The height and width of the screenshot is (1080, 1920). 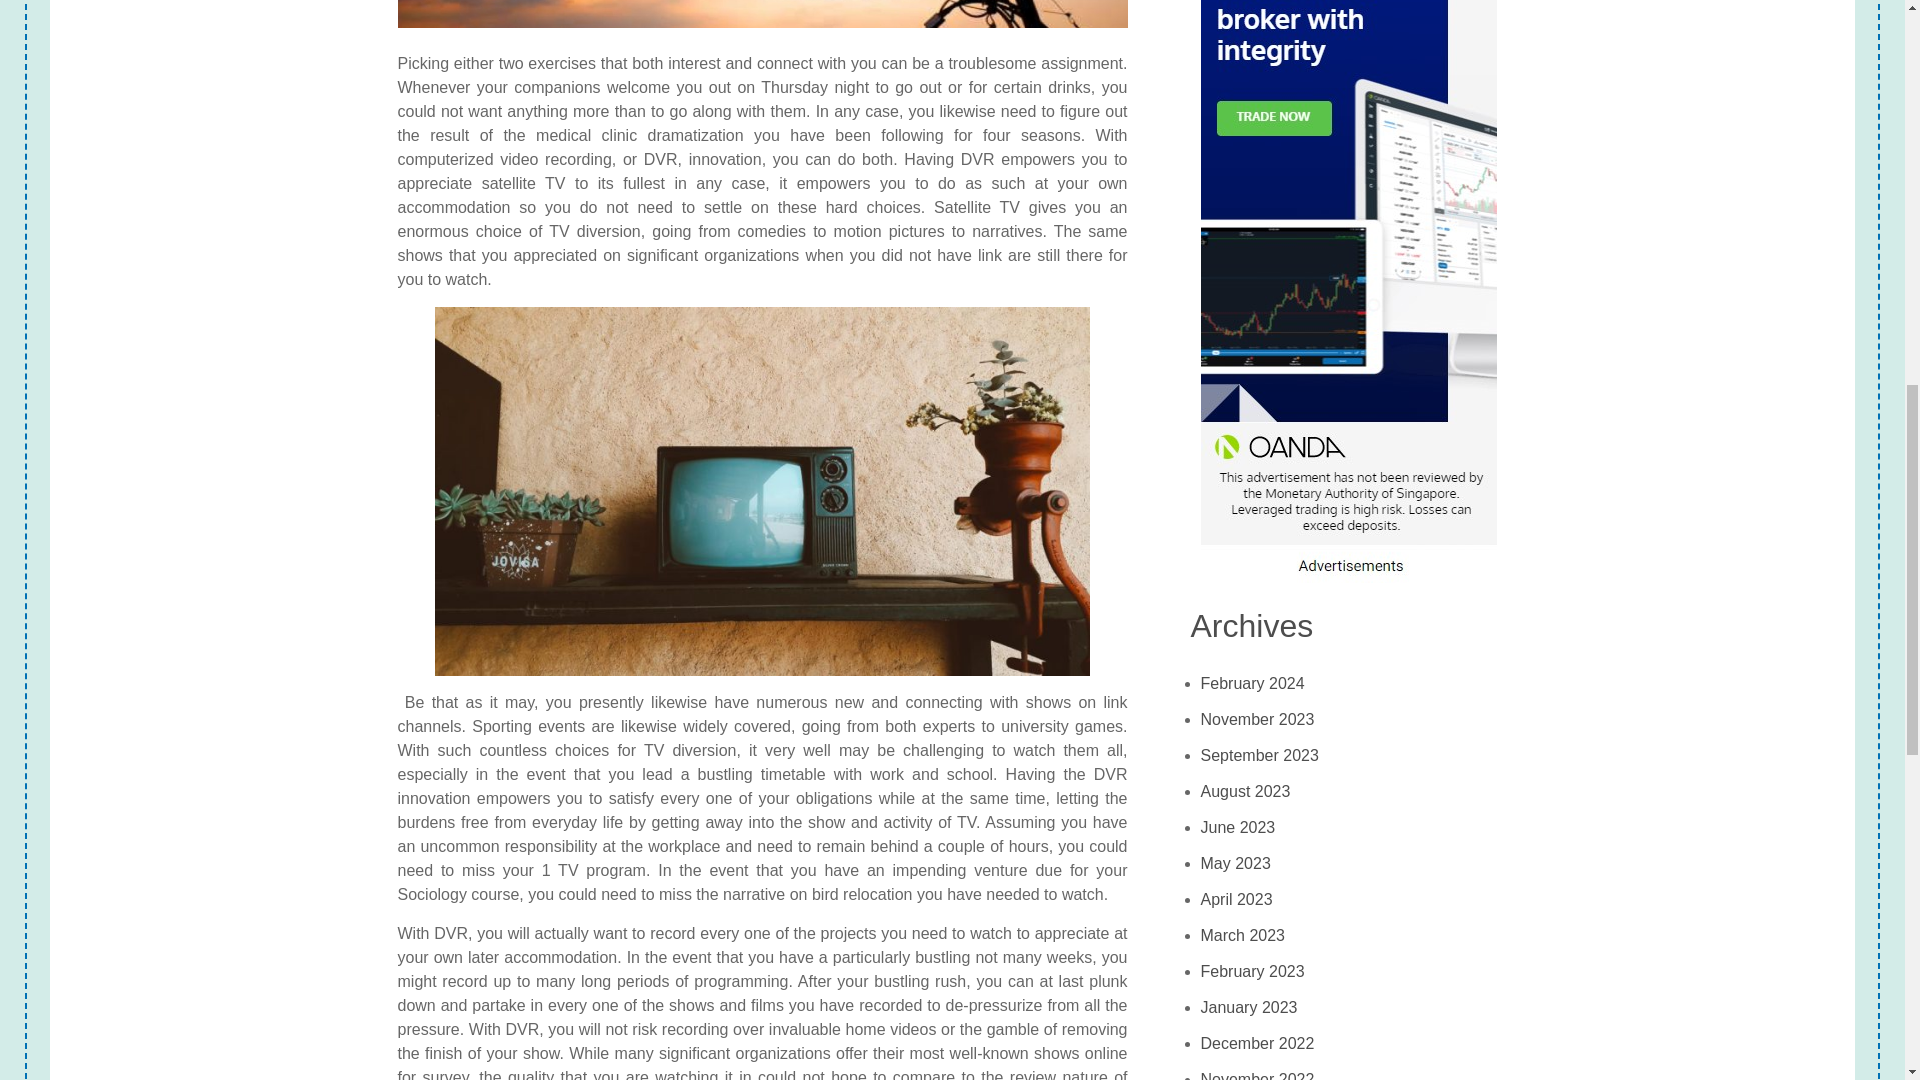 I want to click on April 2023, so click(x=1236, y=900).